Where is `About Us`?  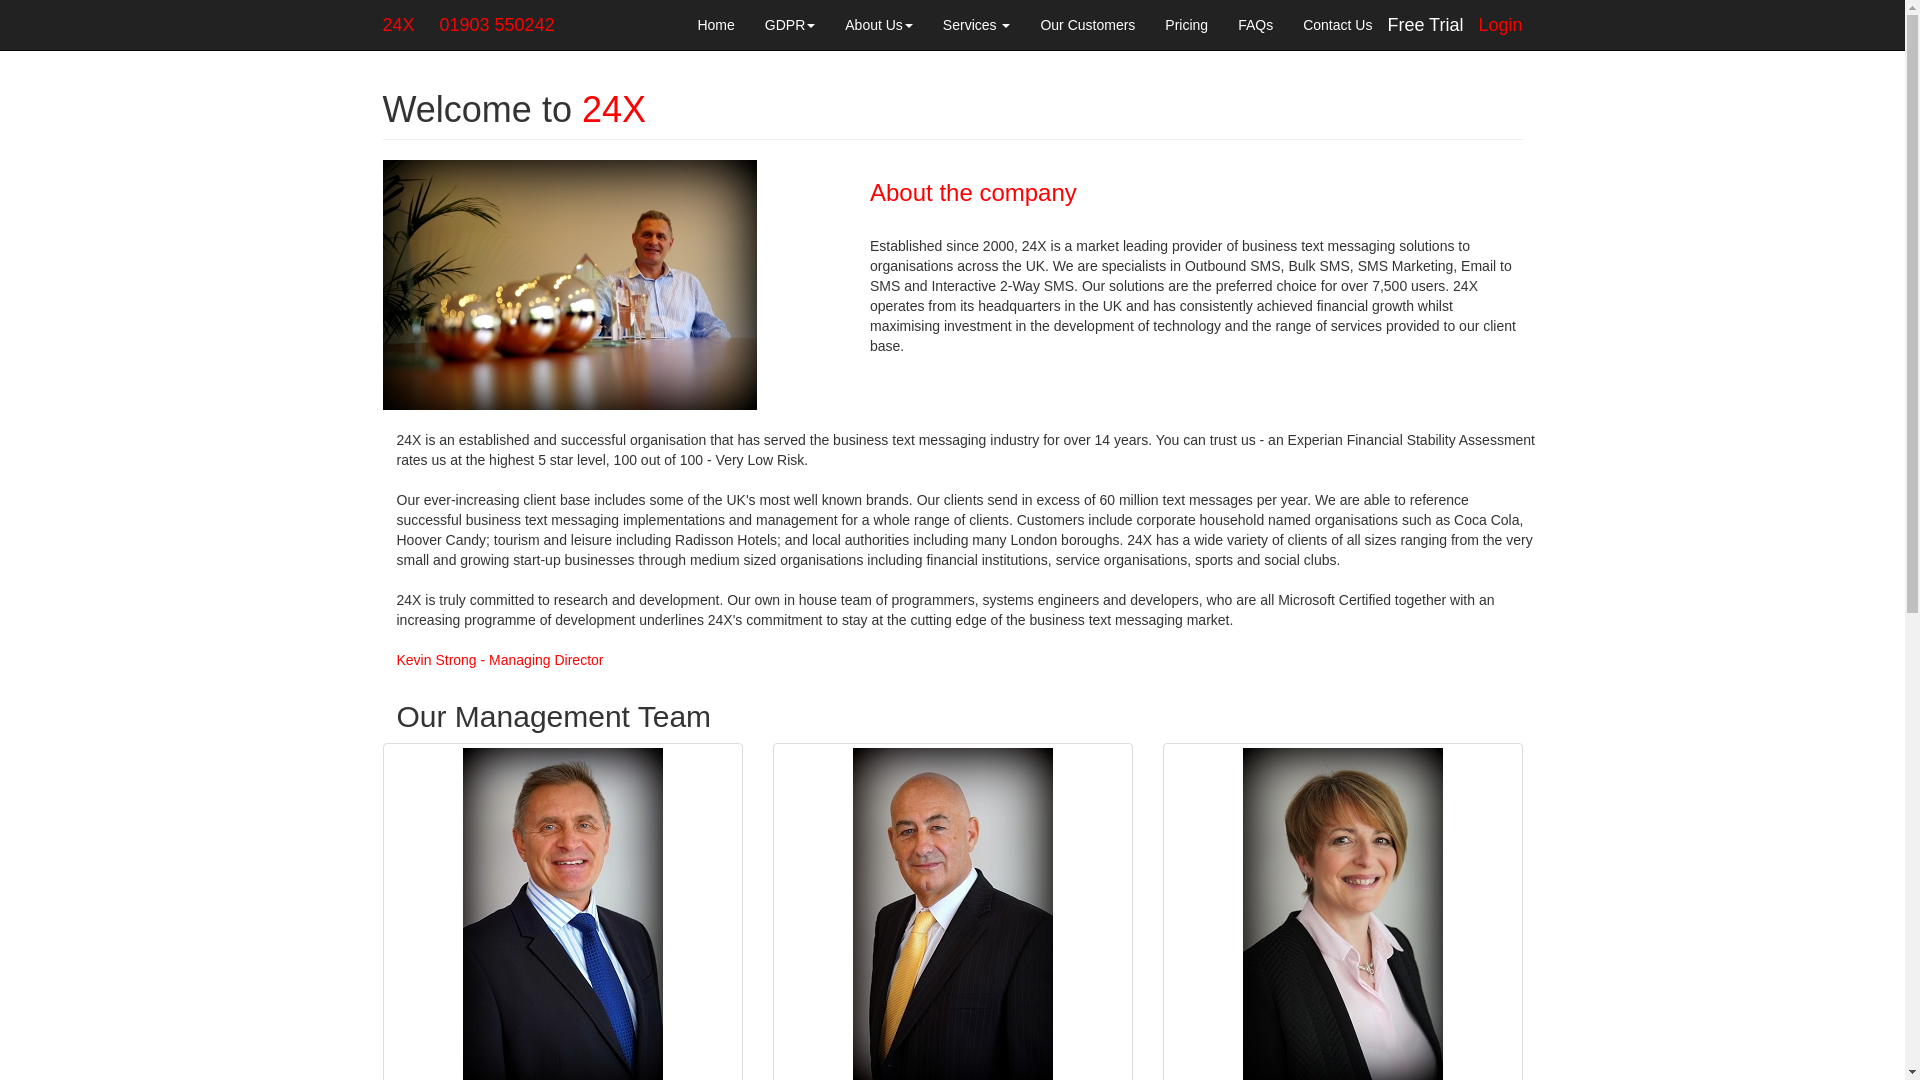
About Us is located at coordinates (879, 25).